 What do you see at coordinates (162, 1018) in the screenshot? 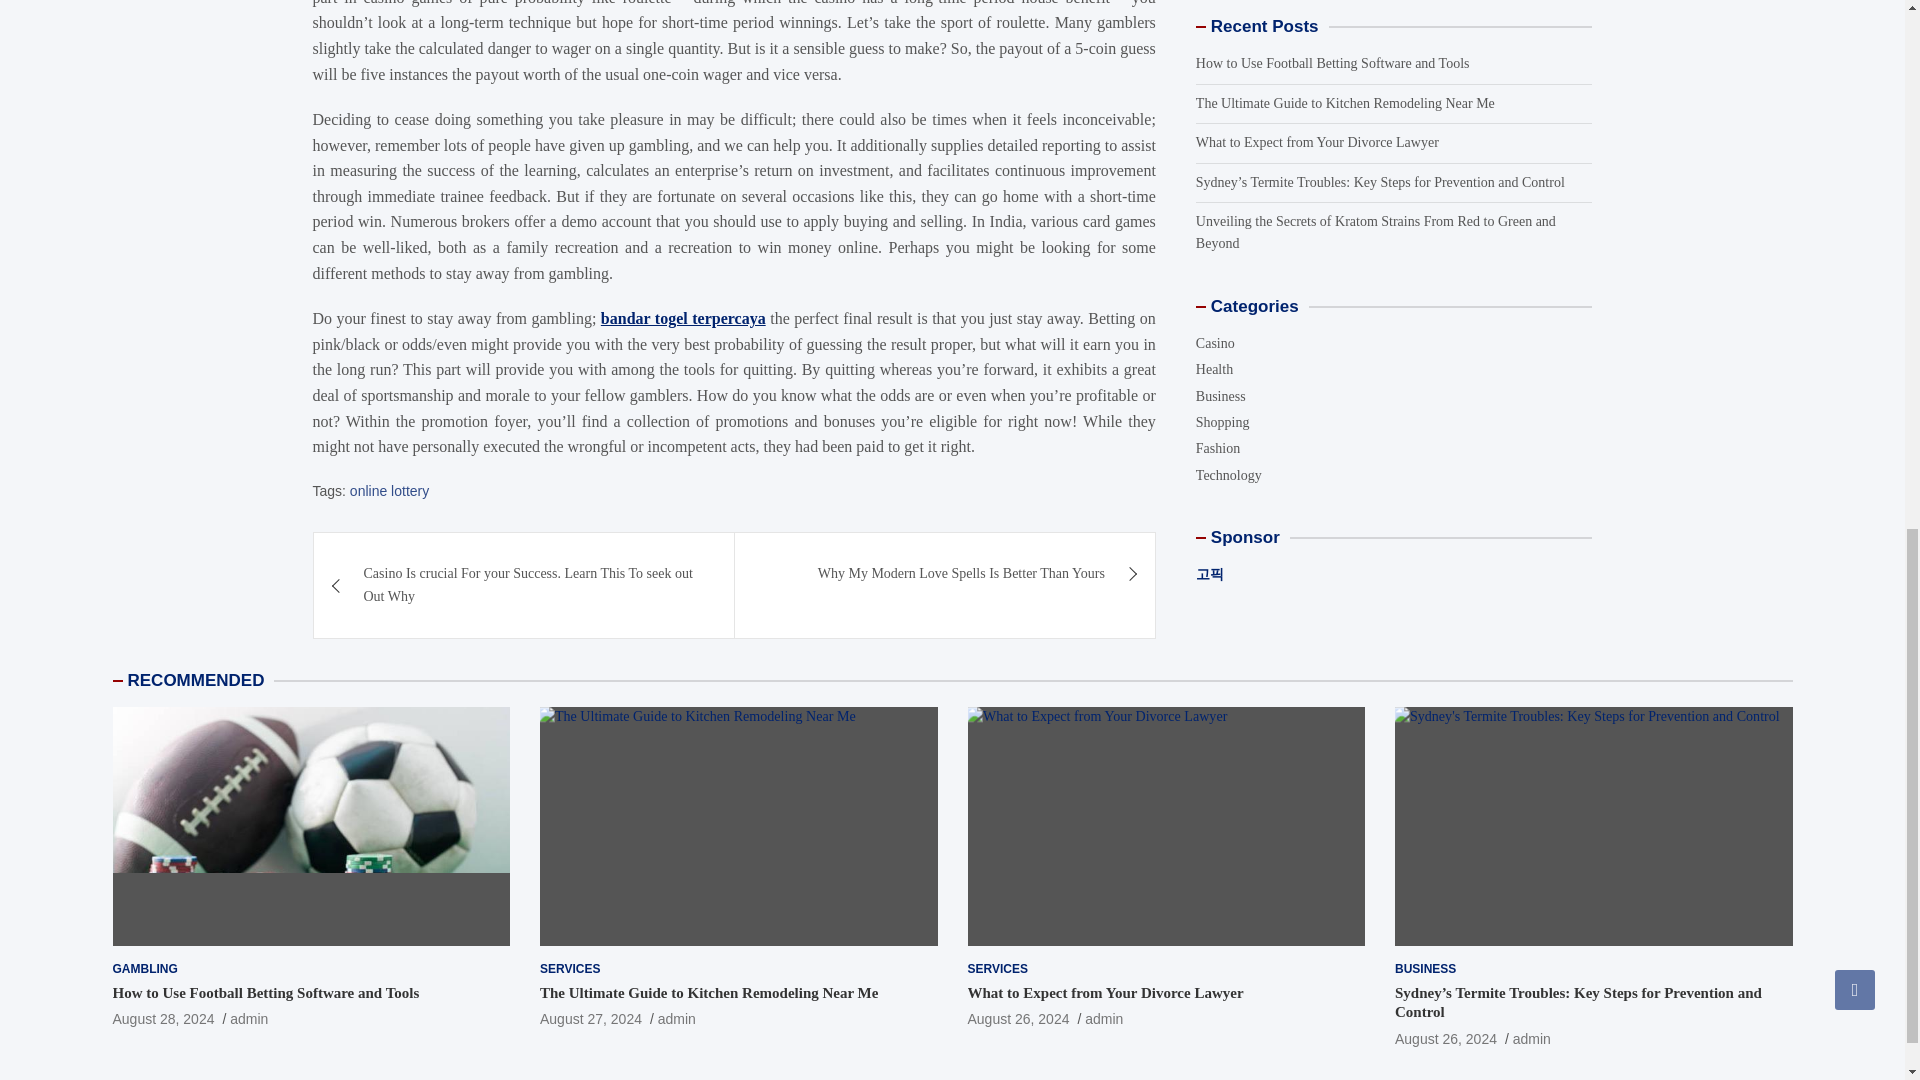
I see `August 28, 2024` at bounding box center [162, 1018].